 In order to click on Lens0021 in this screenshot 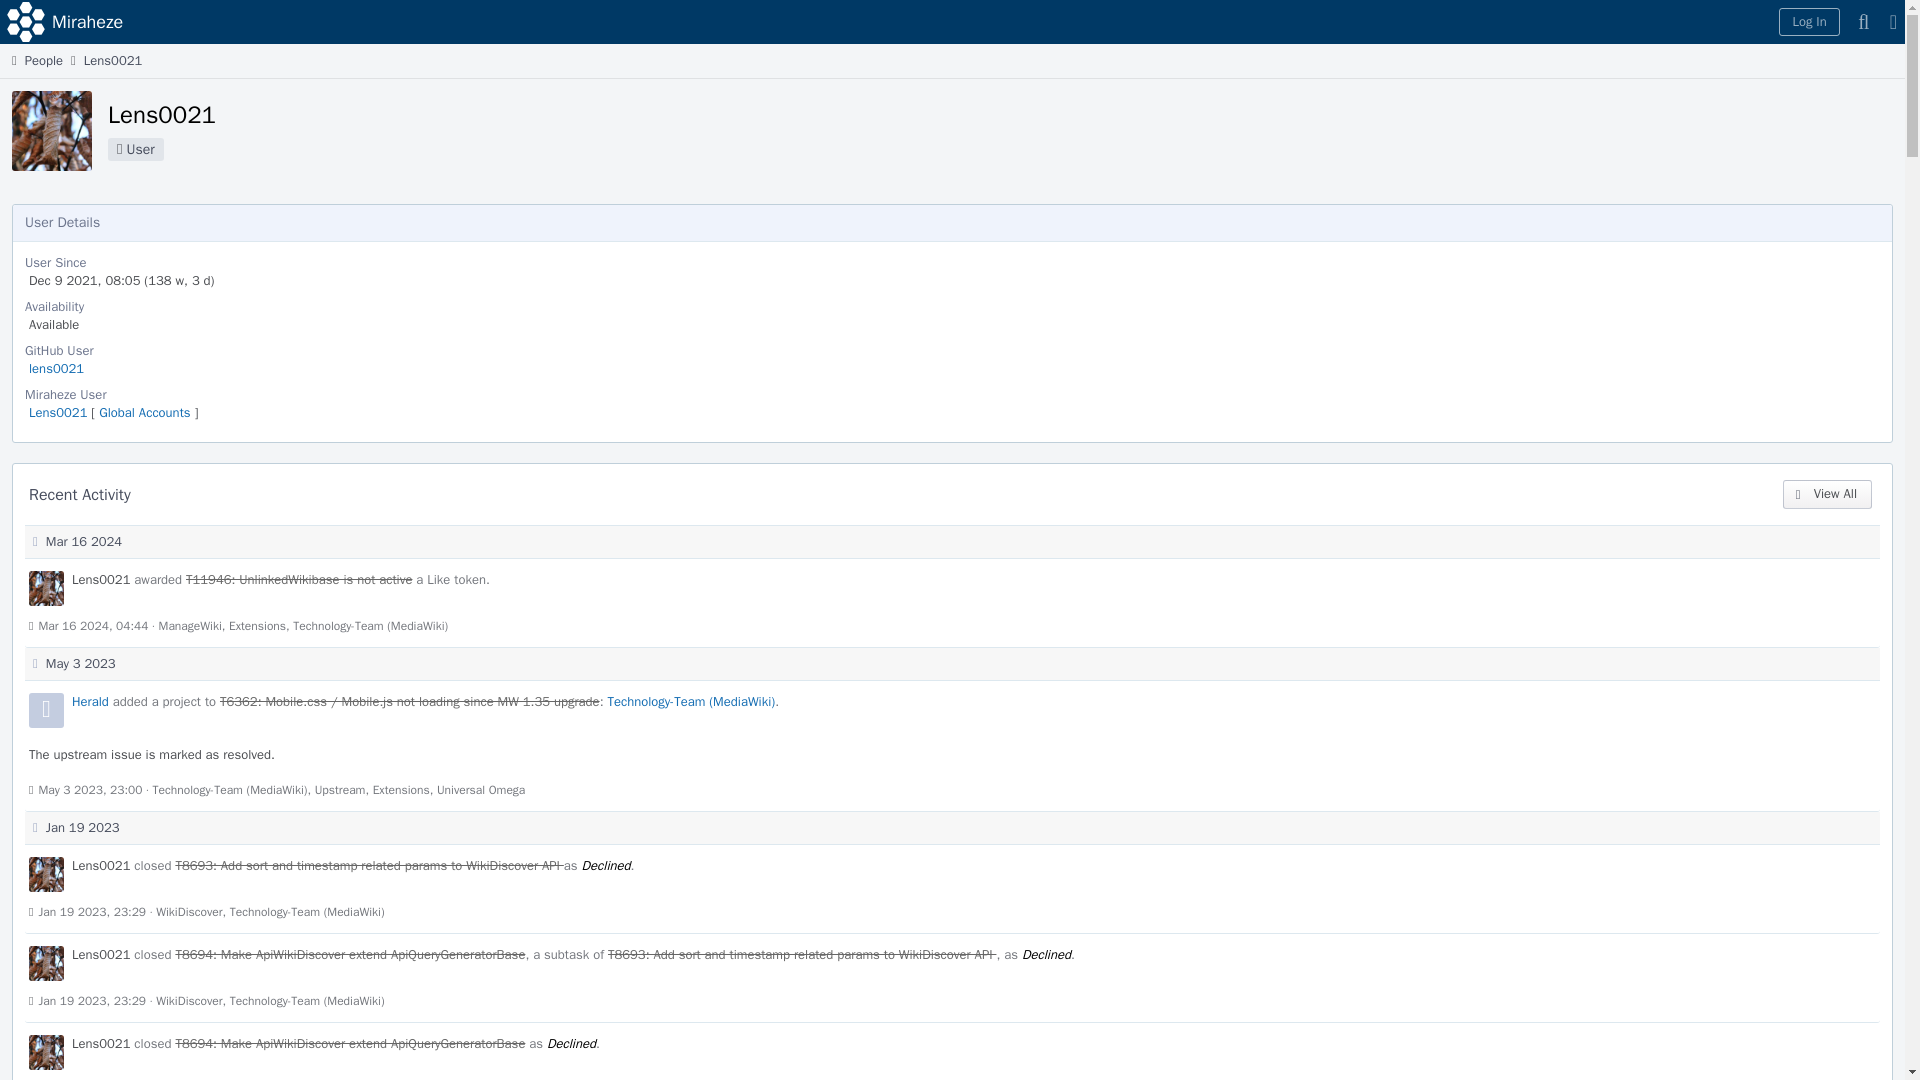, I will do `click(113, 60)`.